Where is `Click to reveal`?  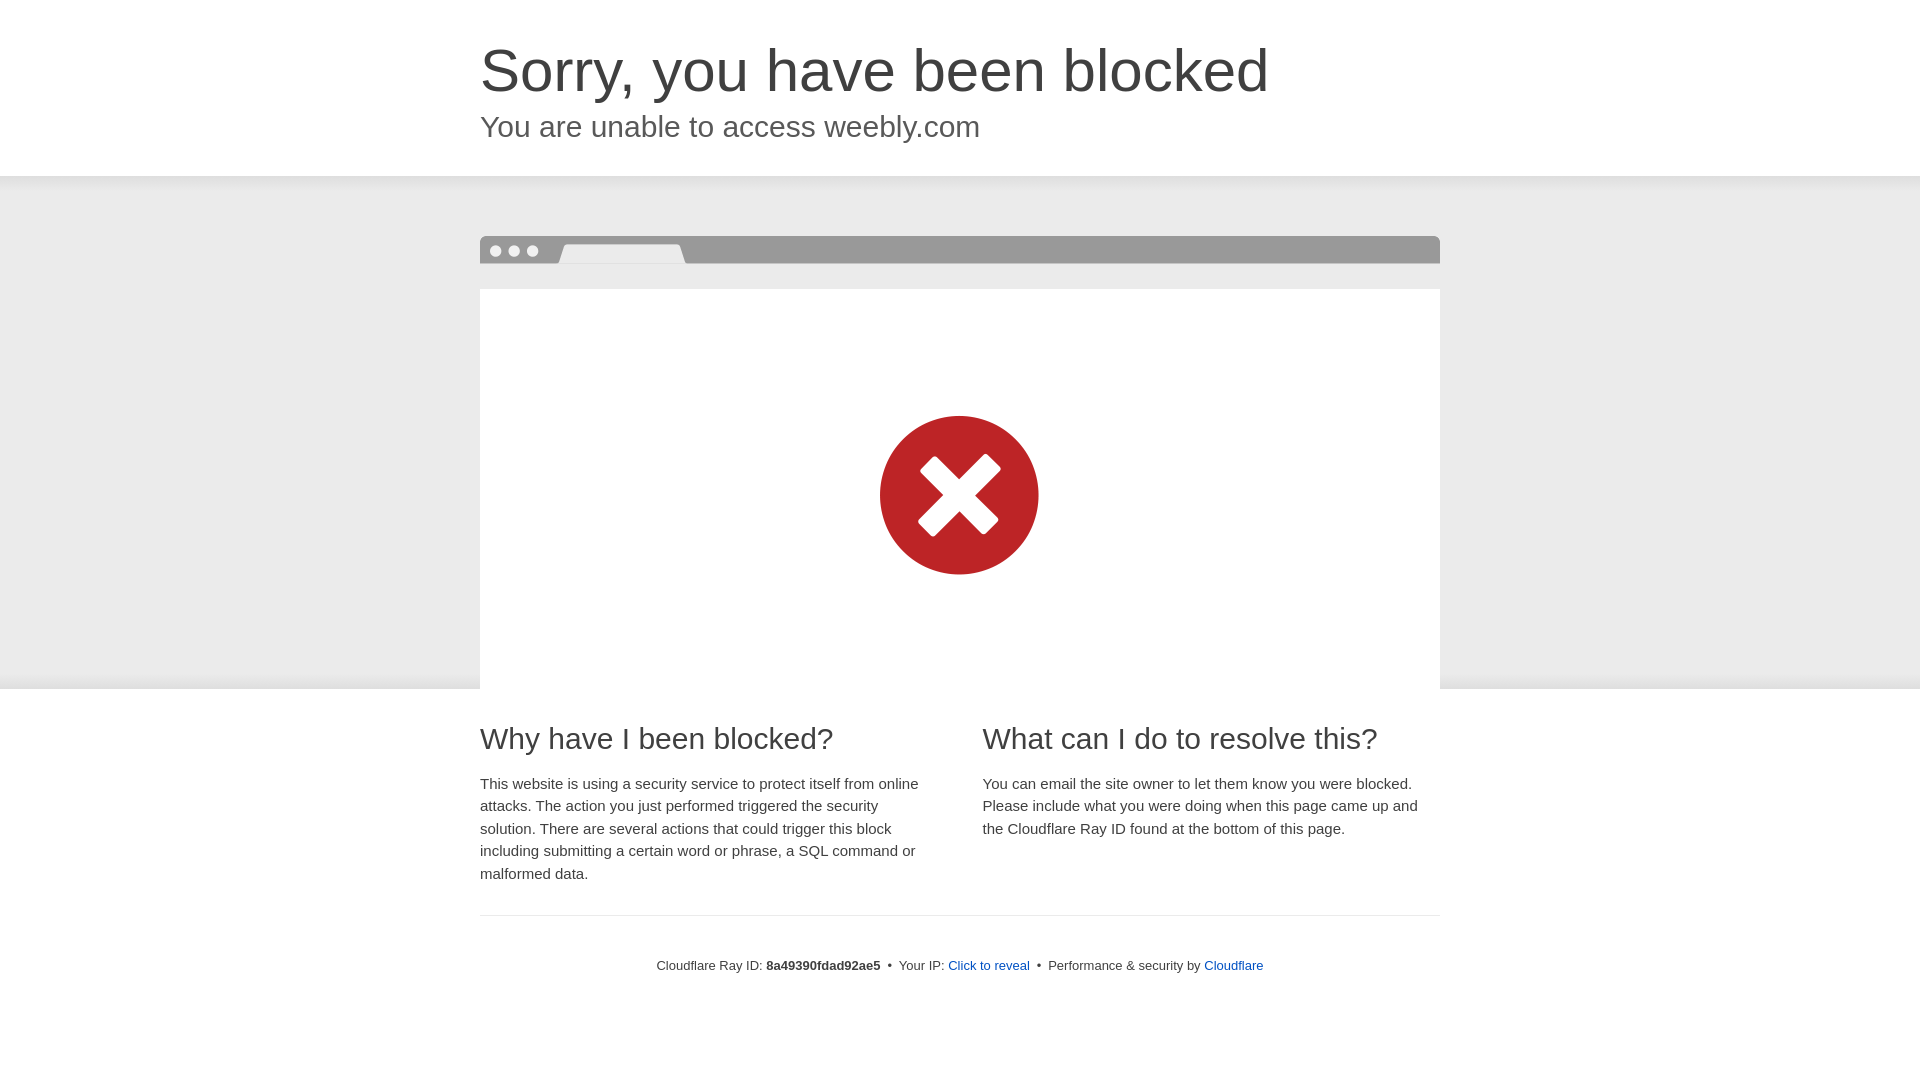 Click to reveal is located at coordinates (988, 966).